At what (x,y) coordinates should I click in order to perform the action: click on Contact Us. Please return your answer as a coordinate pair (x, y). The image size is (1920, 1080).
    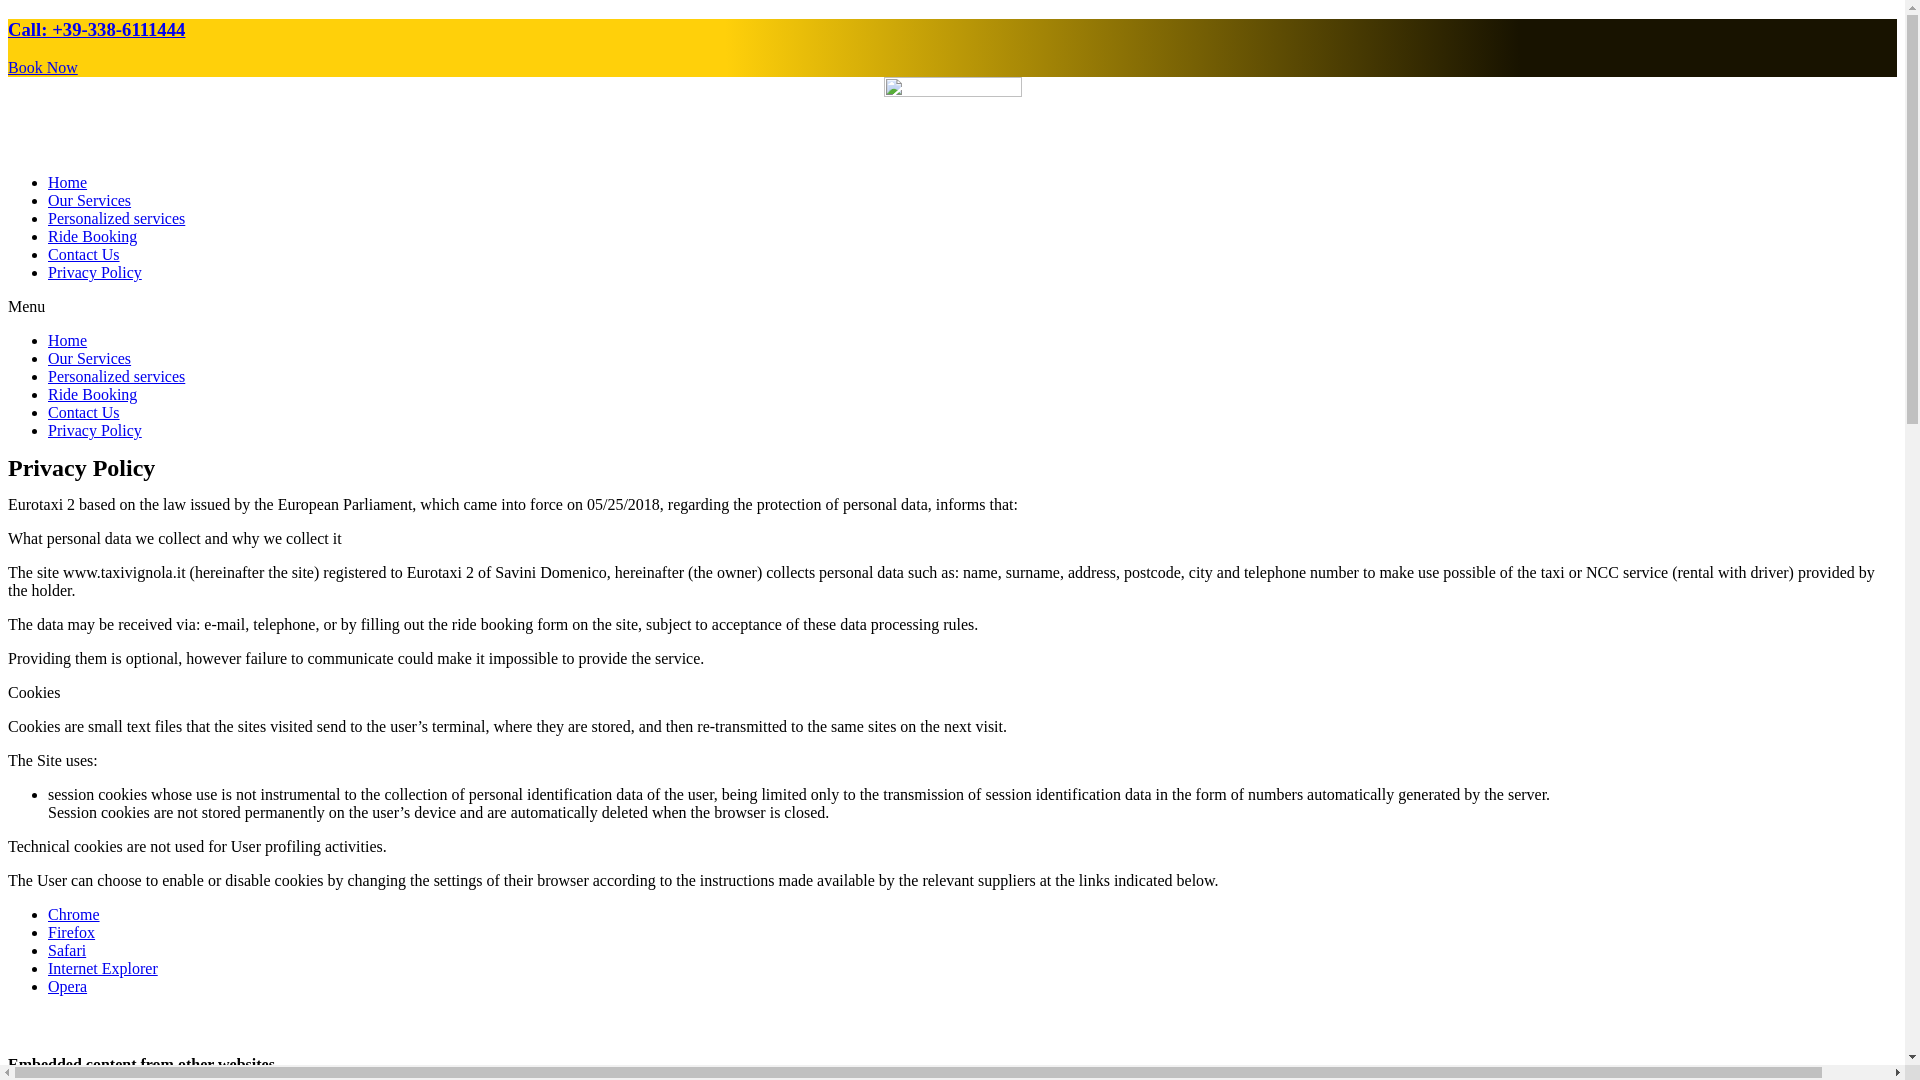
    Looking at the image, I should click on (84, 412).